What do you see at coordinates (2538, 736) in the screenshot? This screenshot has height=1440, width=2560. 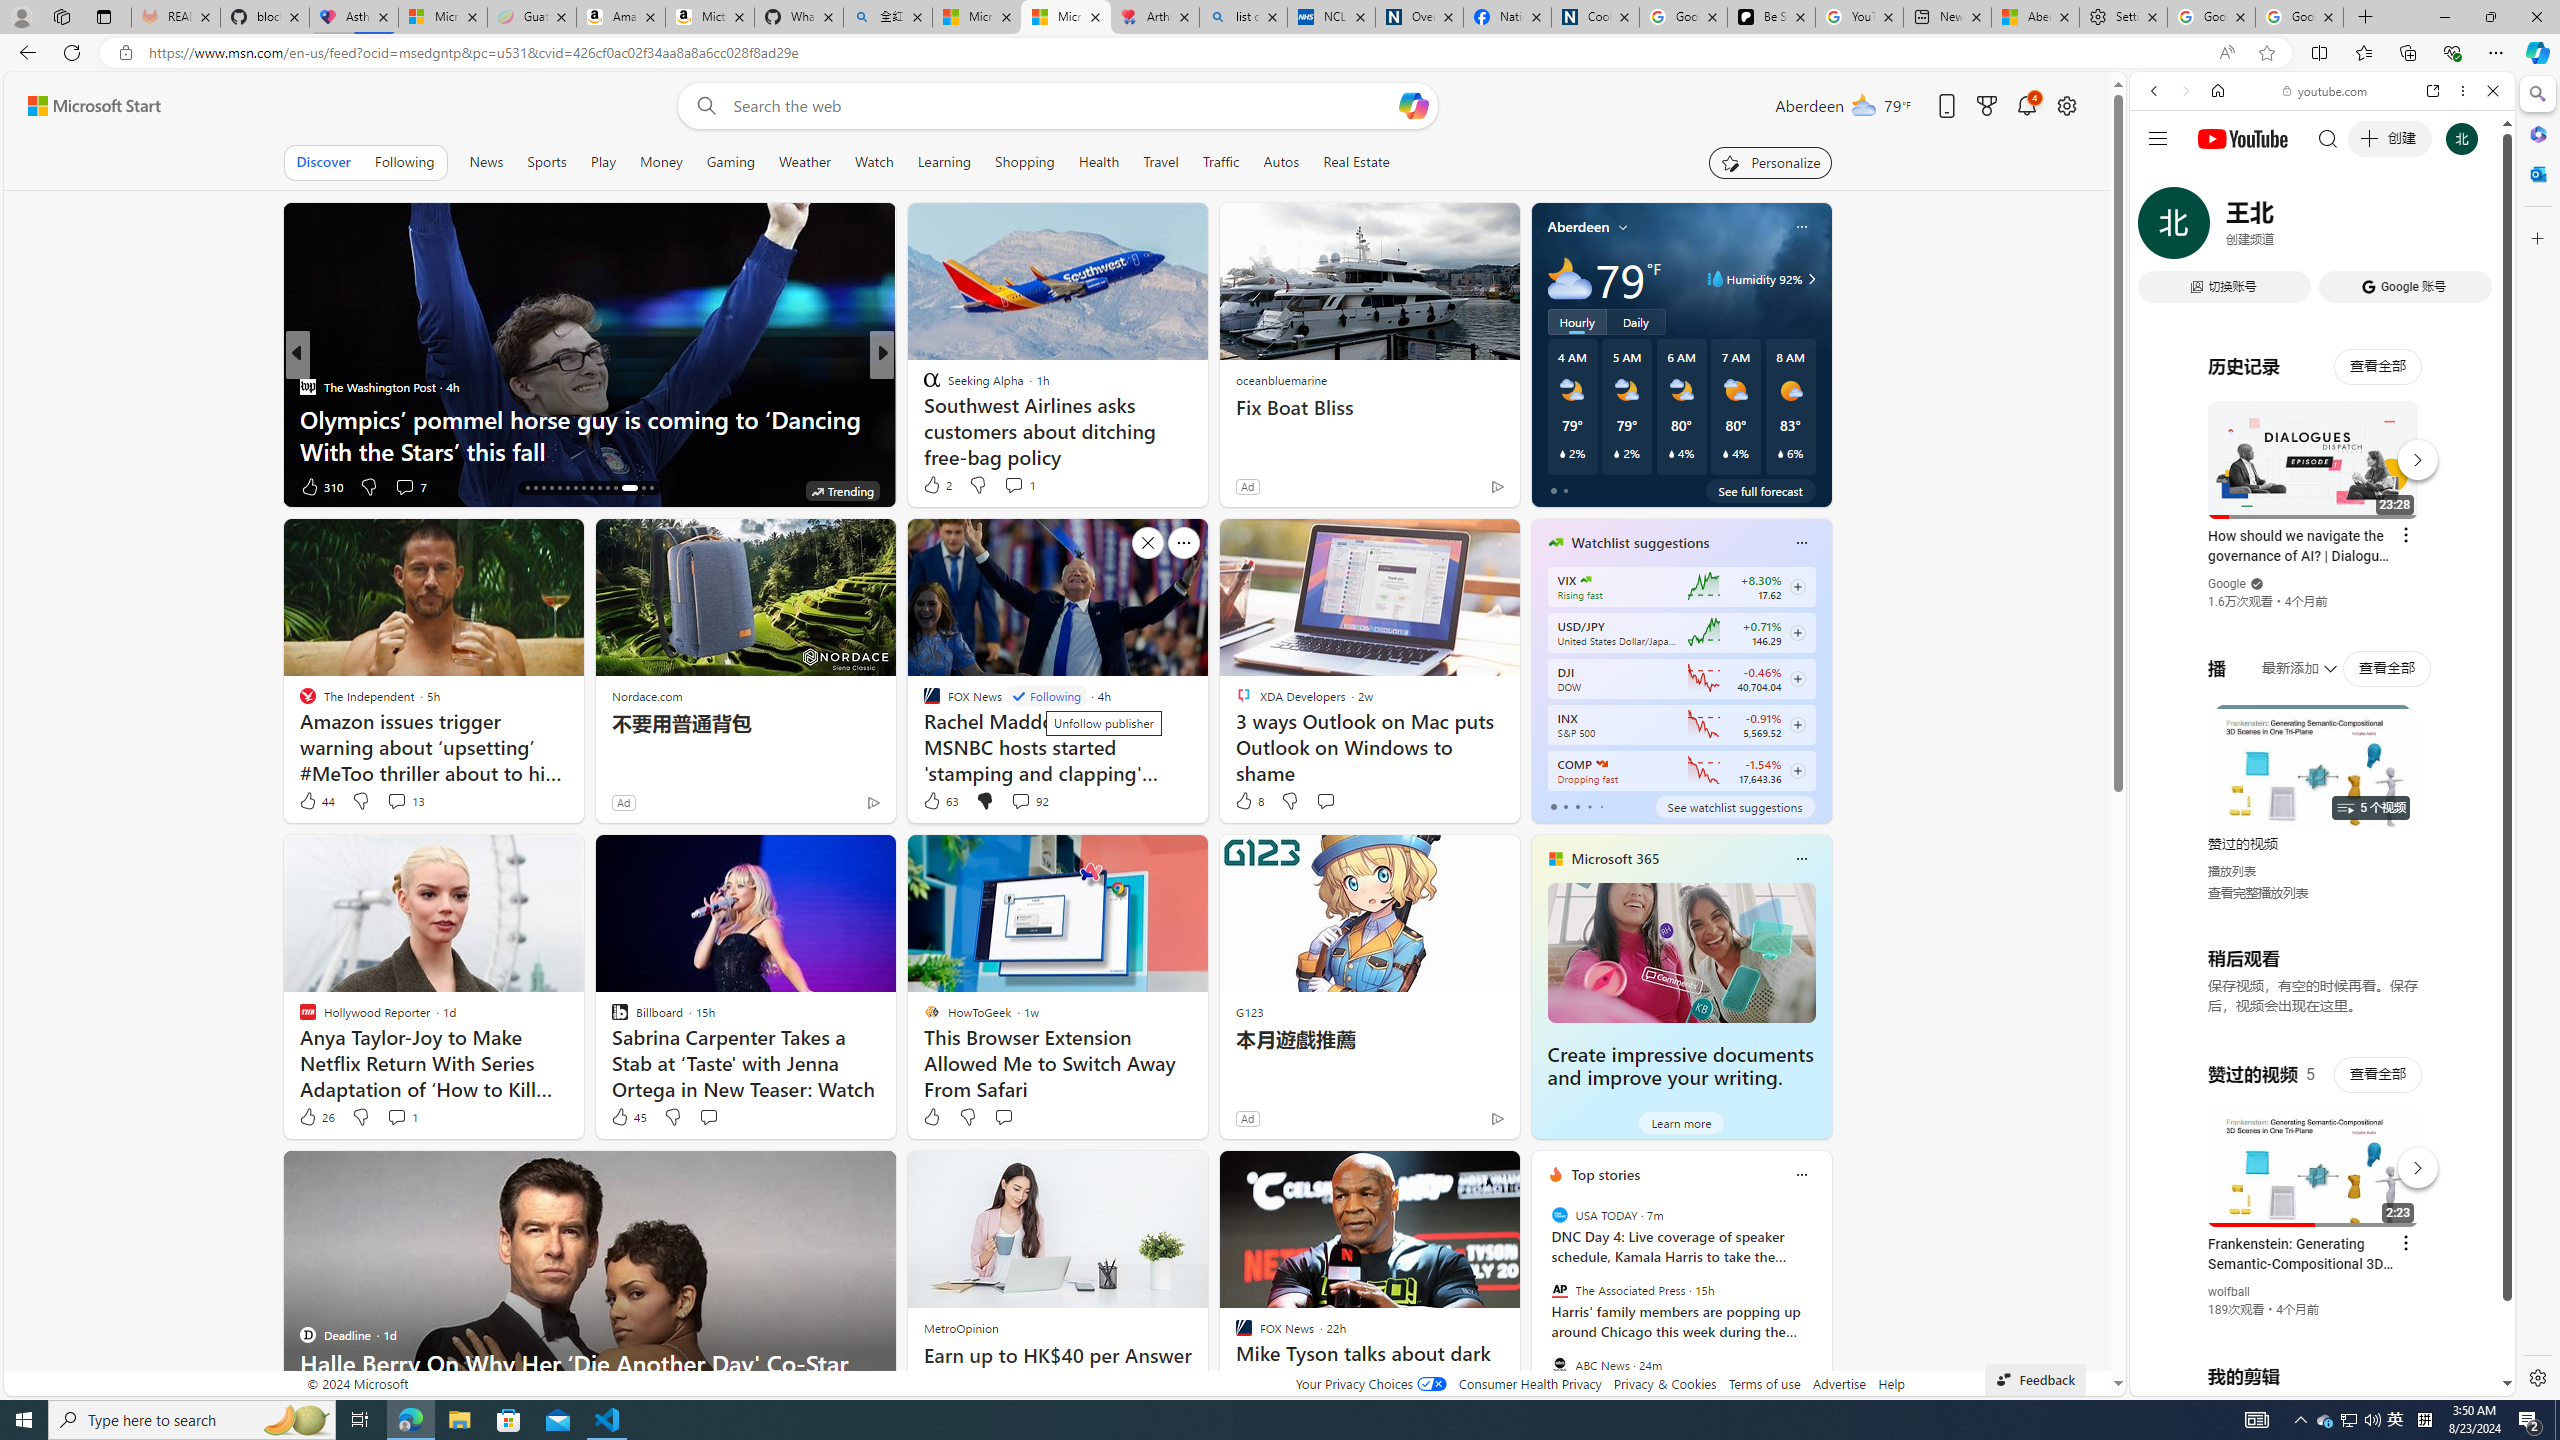 I see `Side bar` at bounding box center [2538, 736].